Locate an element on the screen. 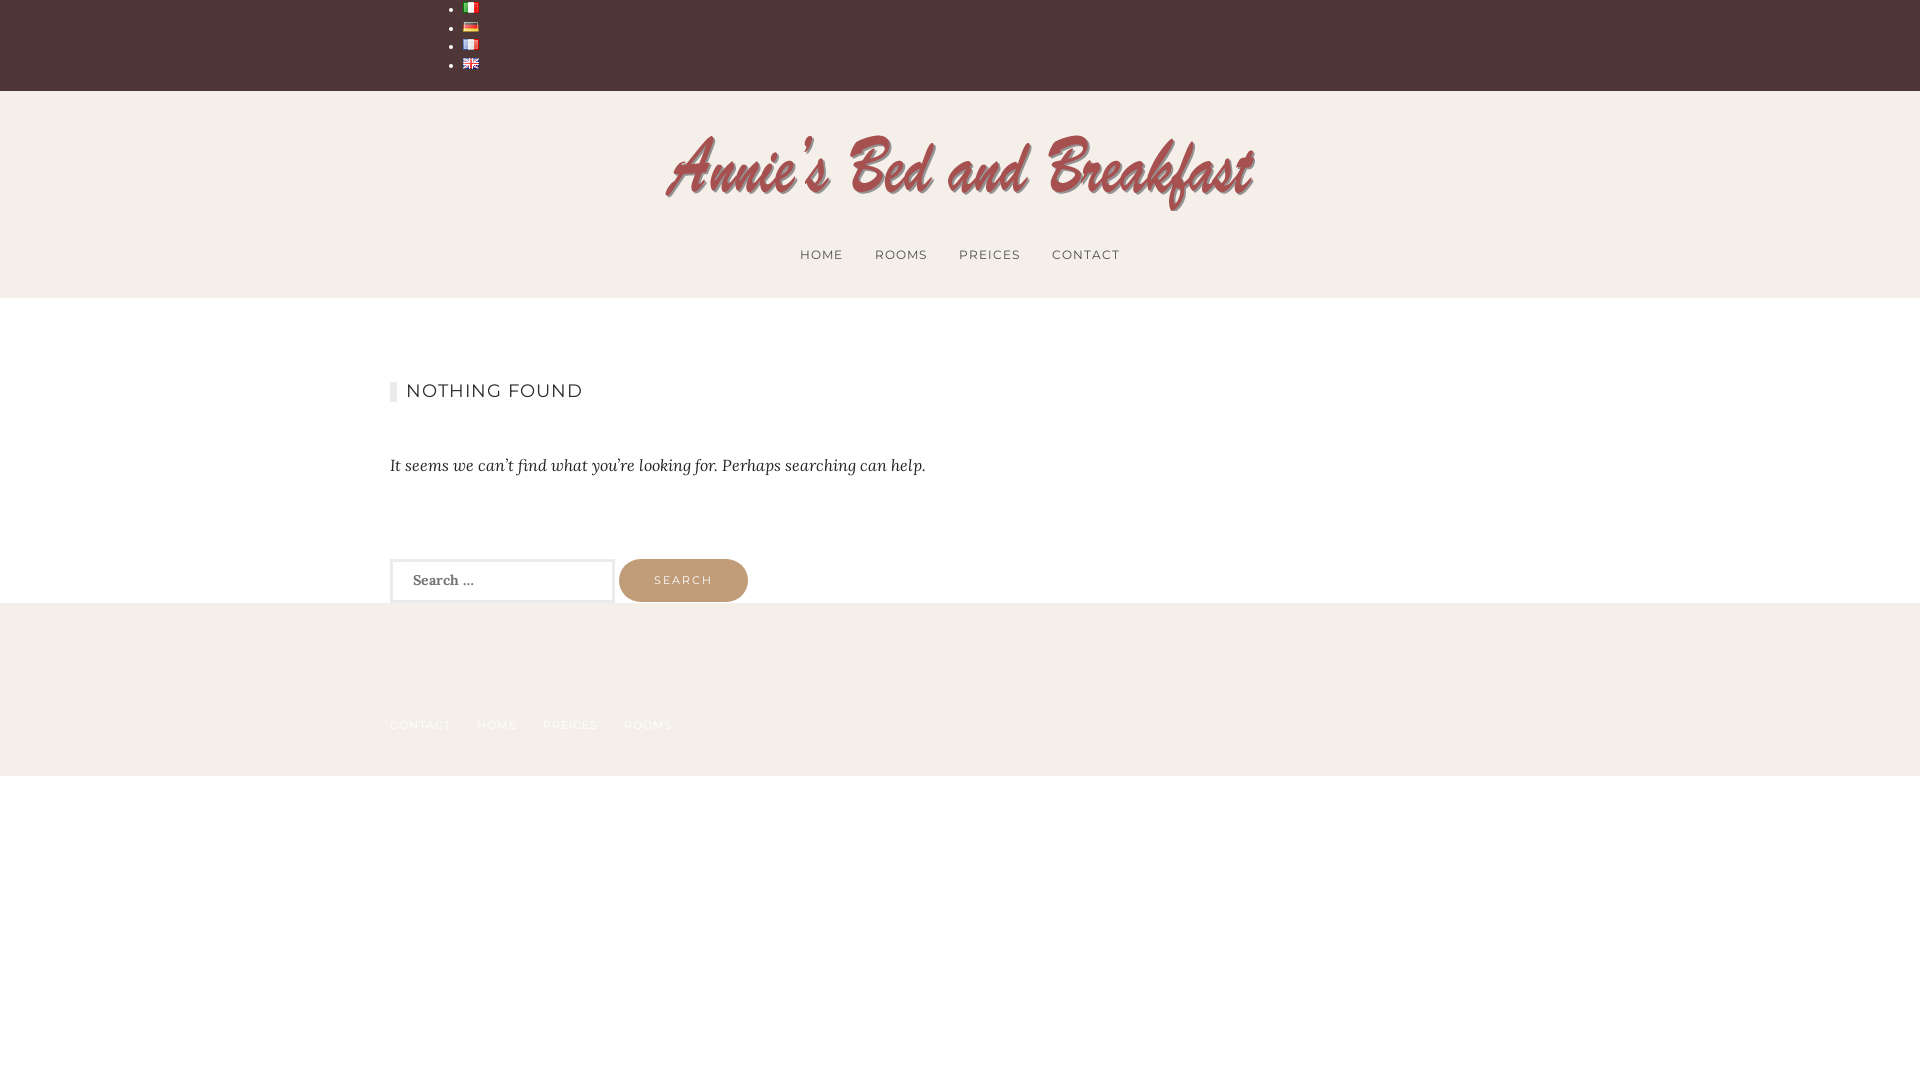 Image resolution: width=1920 pixels, height=1080 pixels. HOME is located at coordinates (497, 725).